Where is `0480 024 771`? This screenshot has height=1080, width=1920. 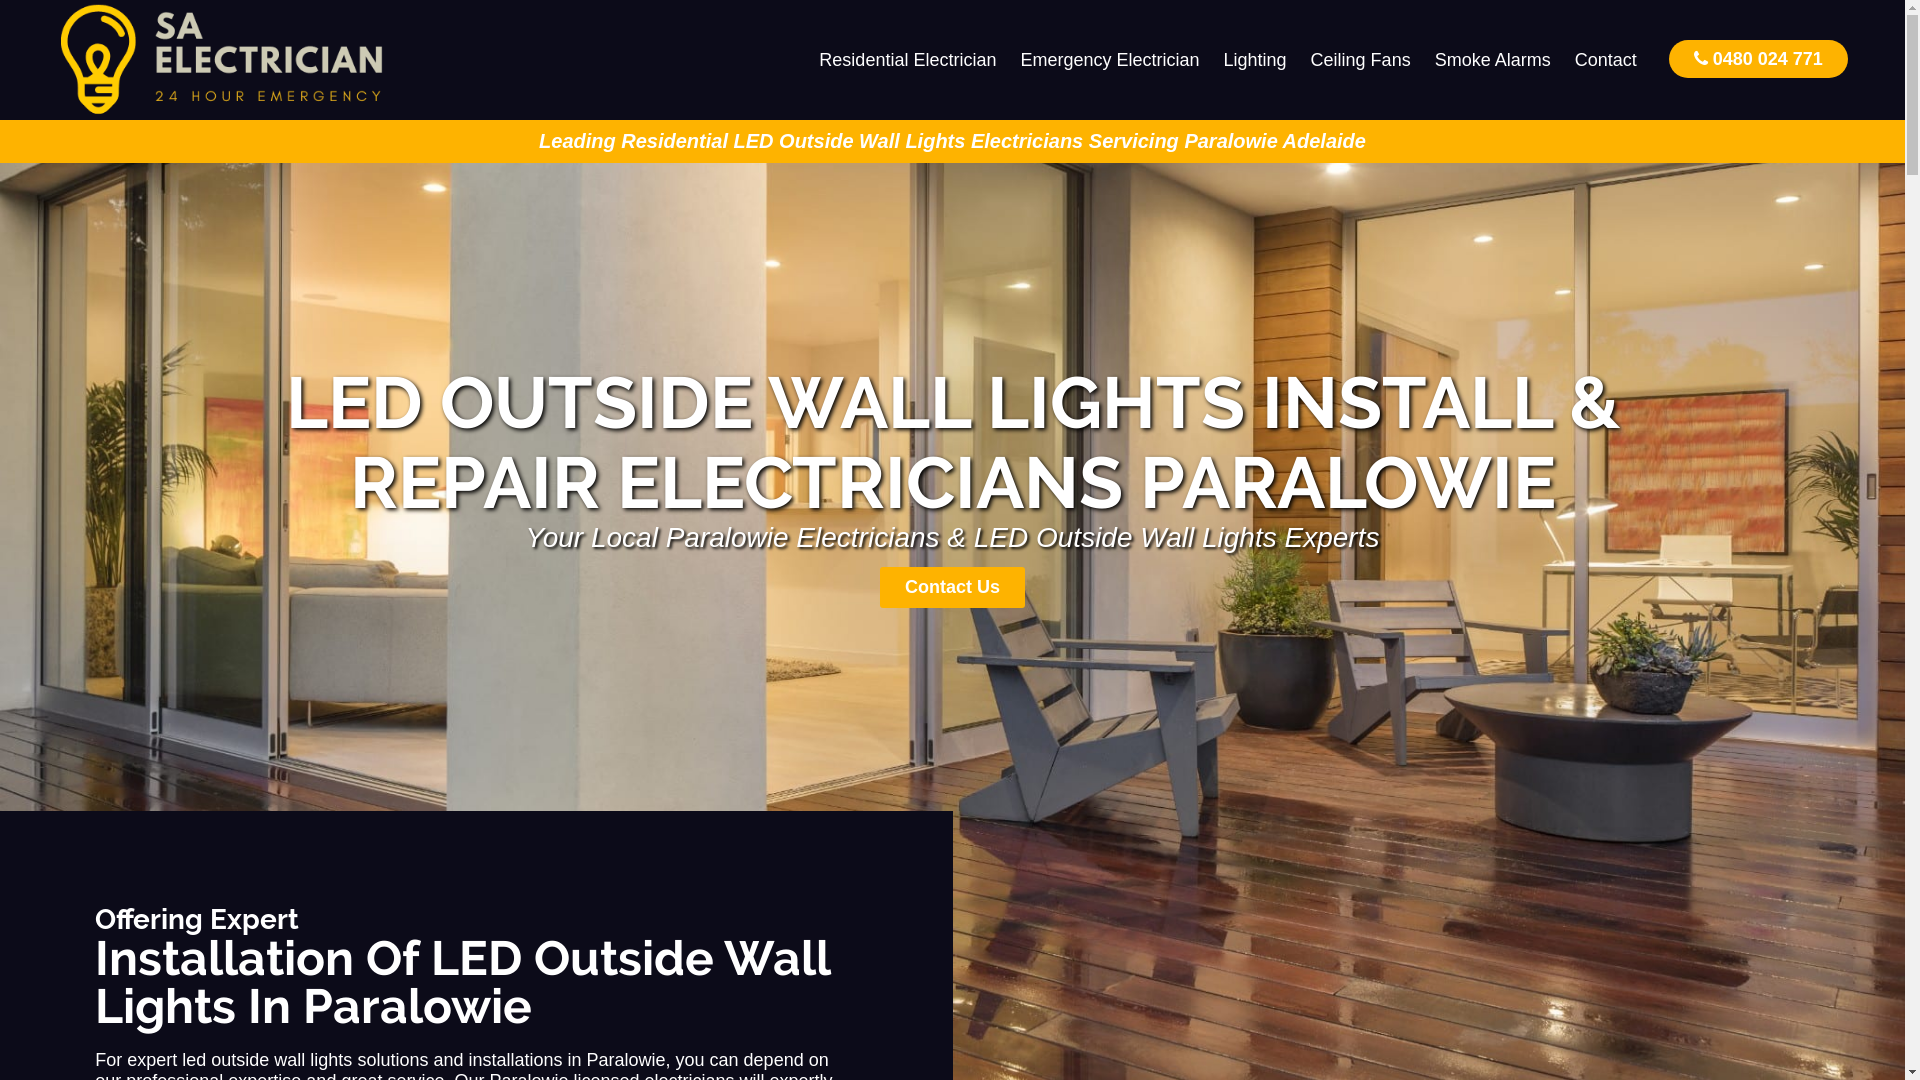
0480 024 771 is located at coordinates (1758, 58).